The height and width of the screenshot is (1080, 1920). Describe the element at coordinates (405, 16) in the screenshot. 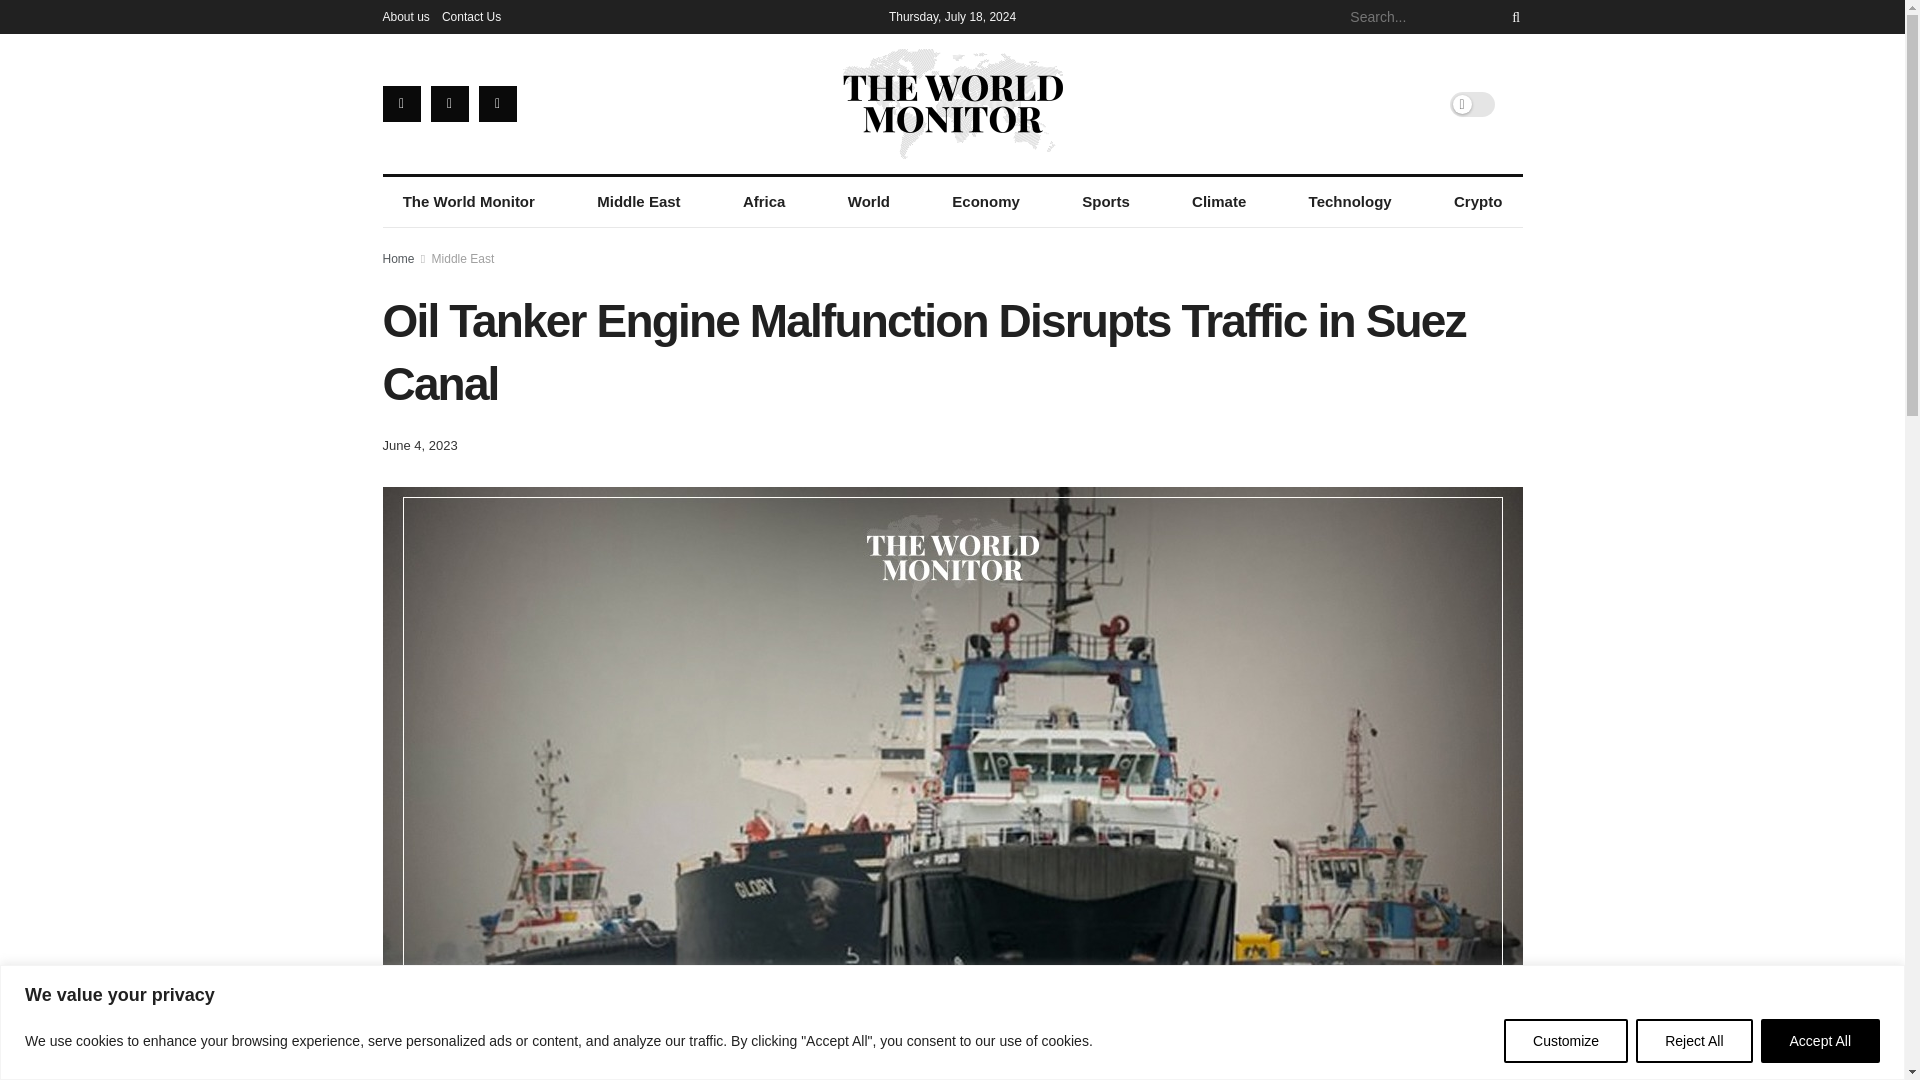

I see `About us` at that location.